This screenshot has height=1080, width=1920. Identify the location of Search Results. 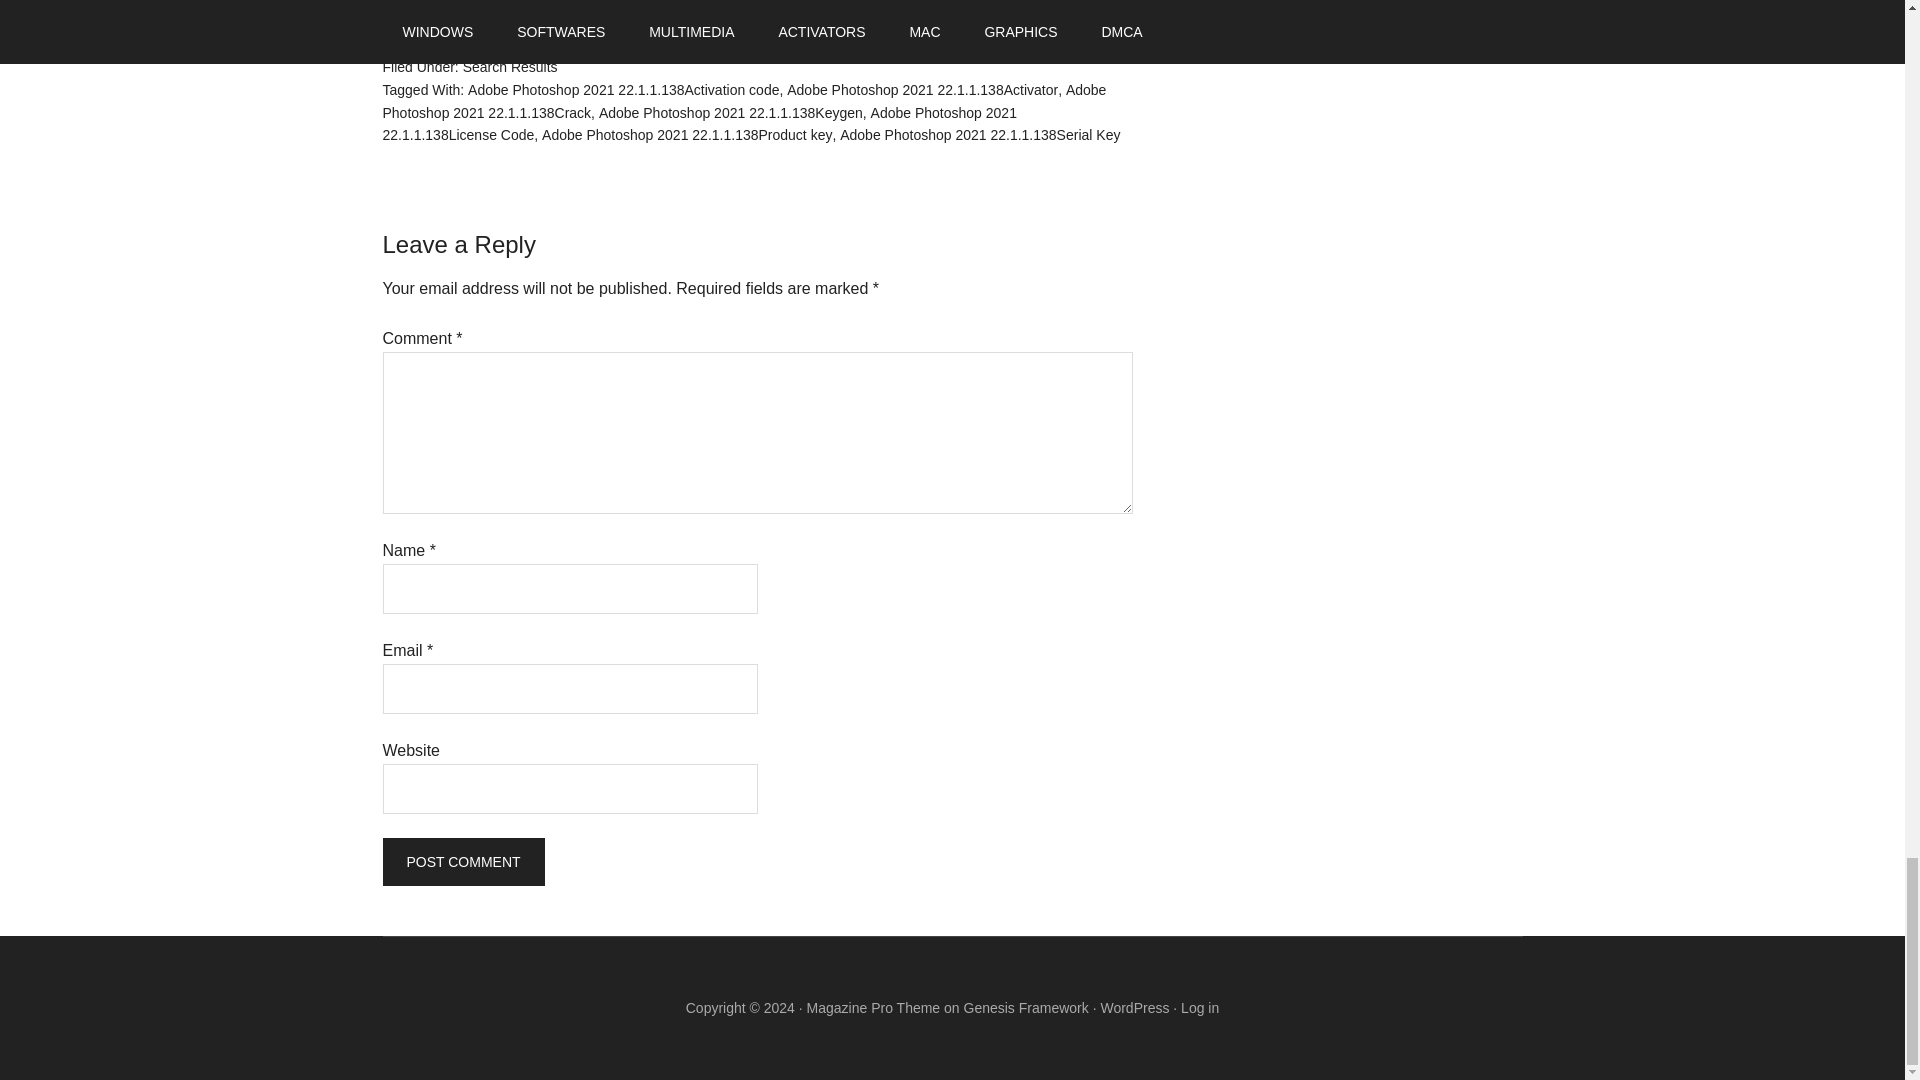
(510, 66).